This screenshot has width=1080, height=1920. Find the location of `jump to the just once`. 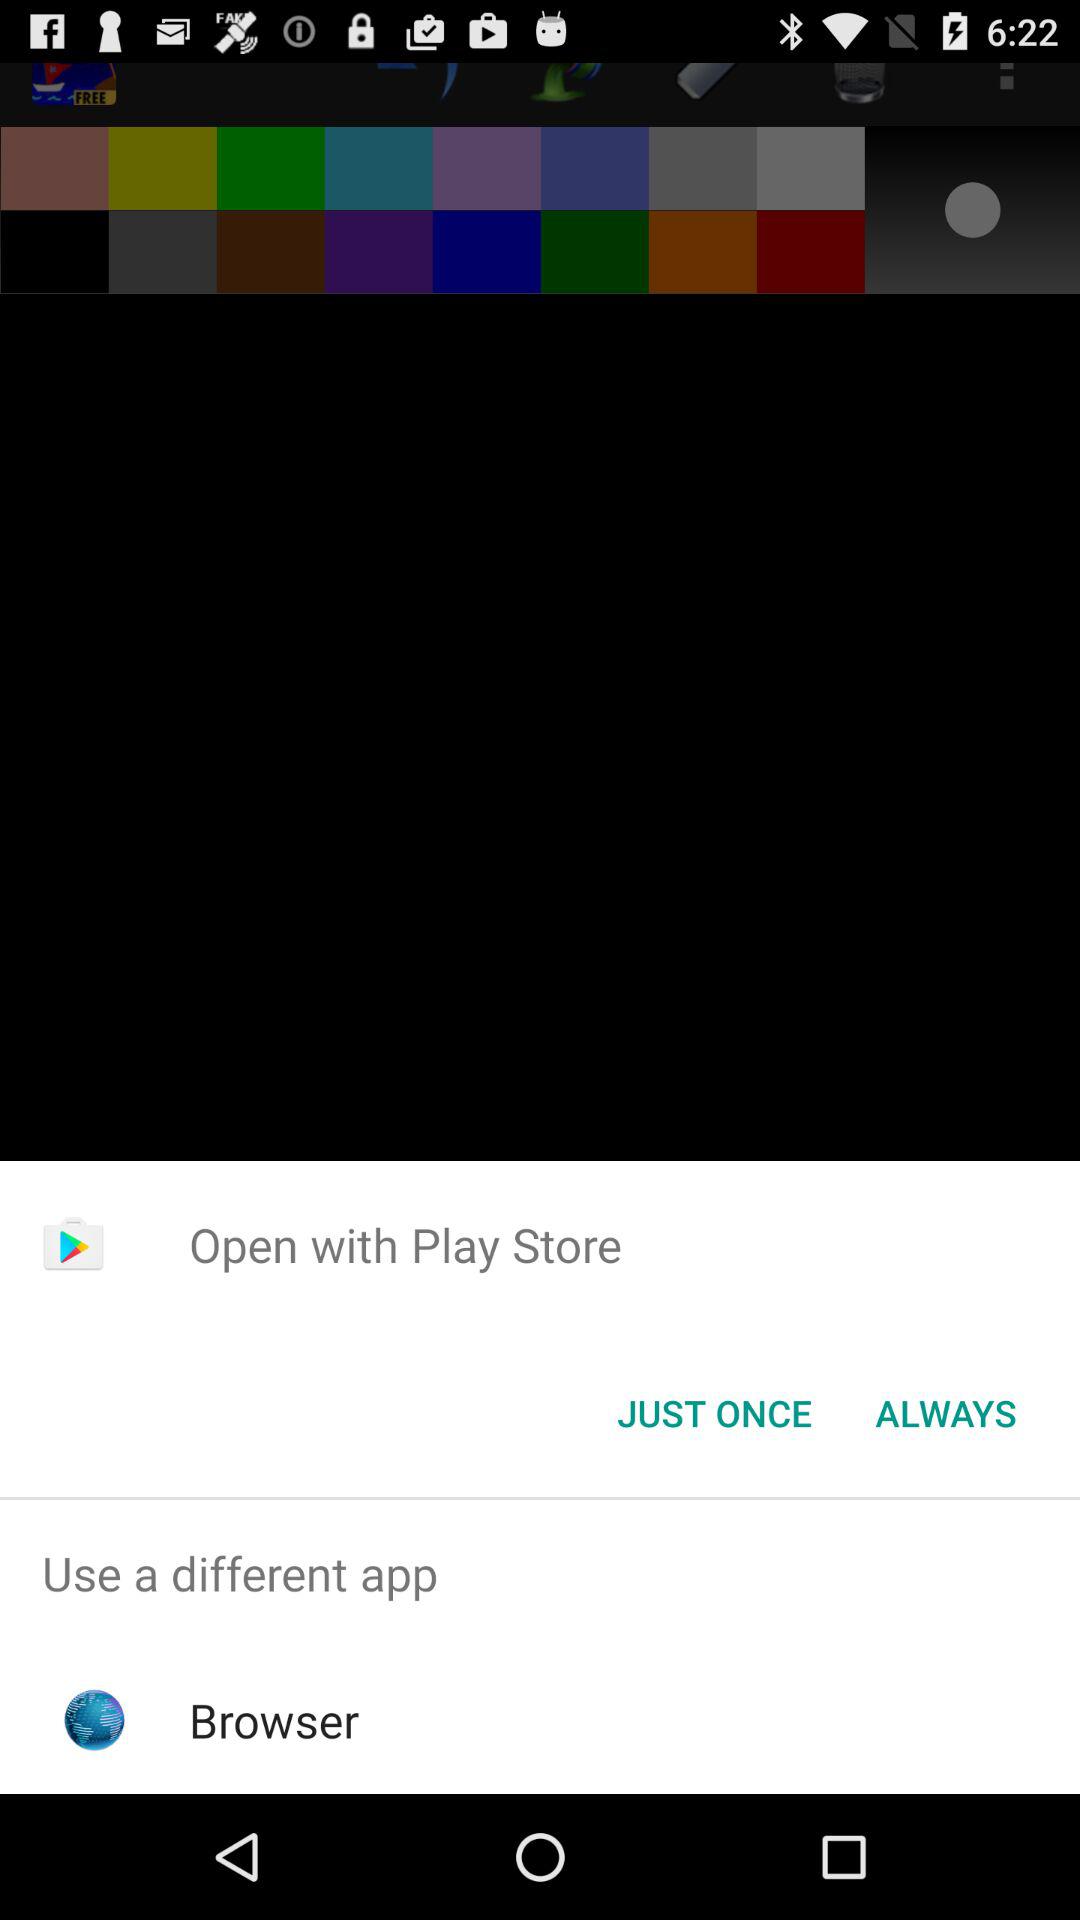

jump to the just once is located at coordinates (714, 1413).